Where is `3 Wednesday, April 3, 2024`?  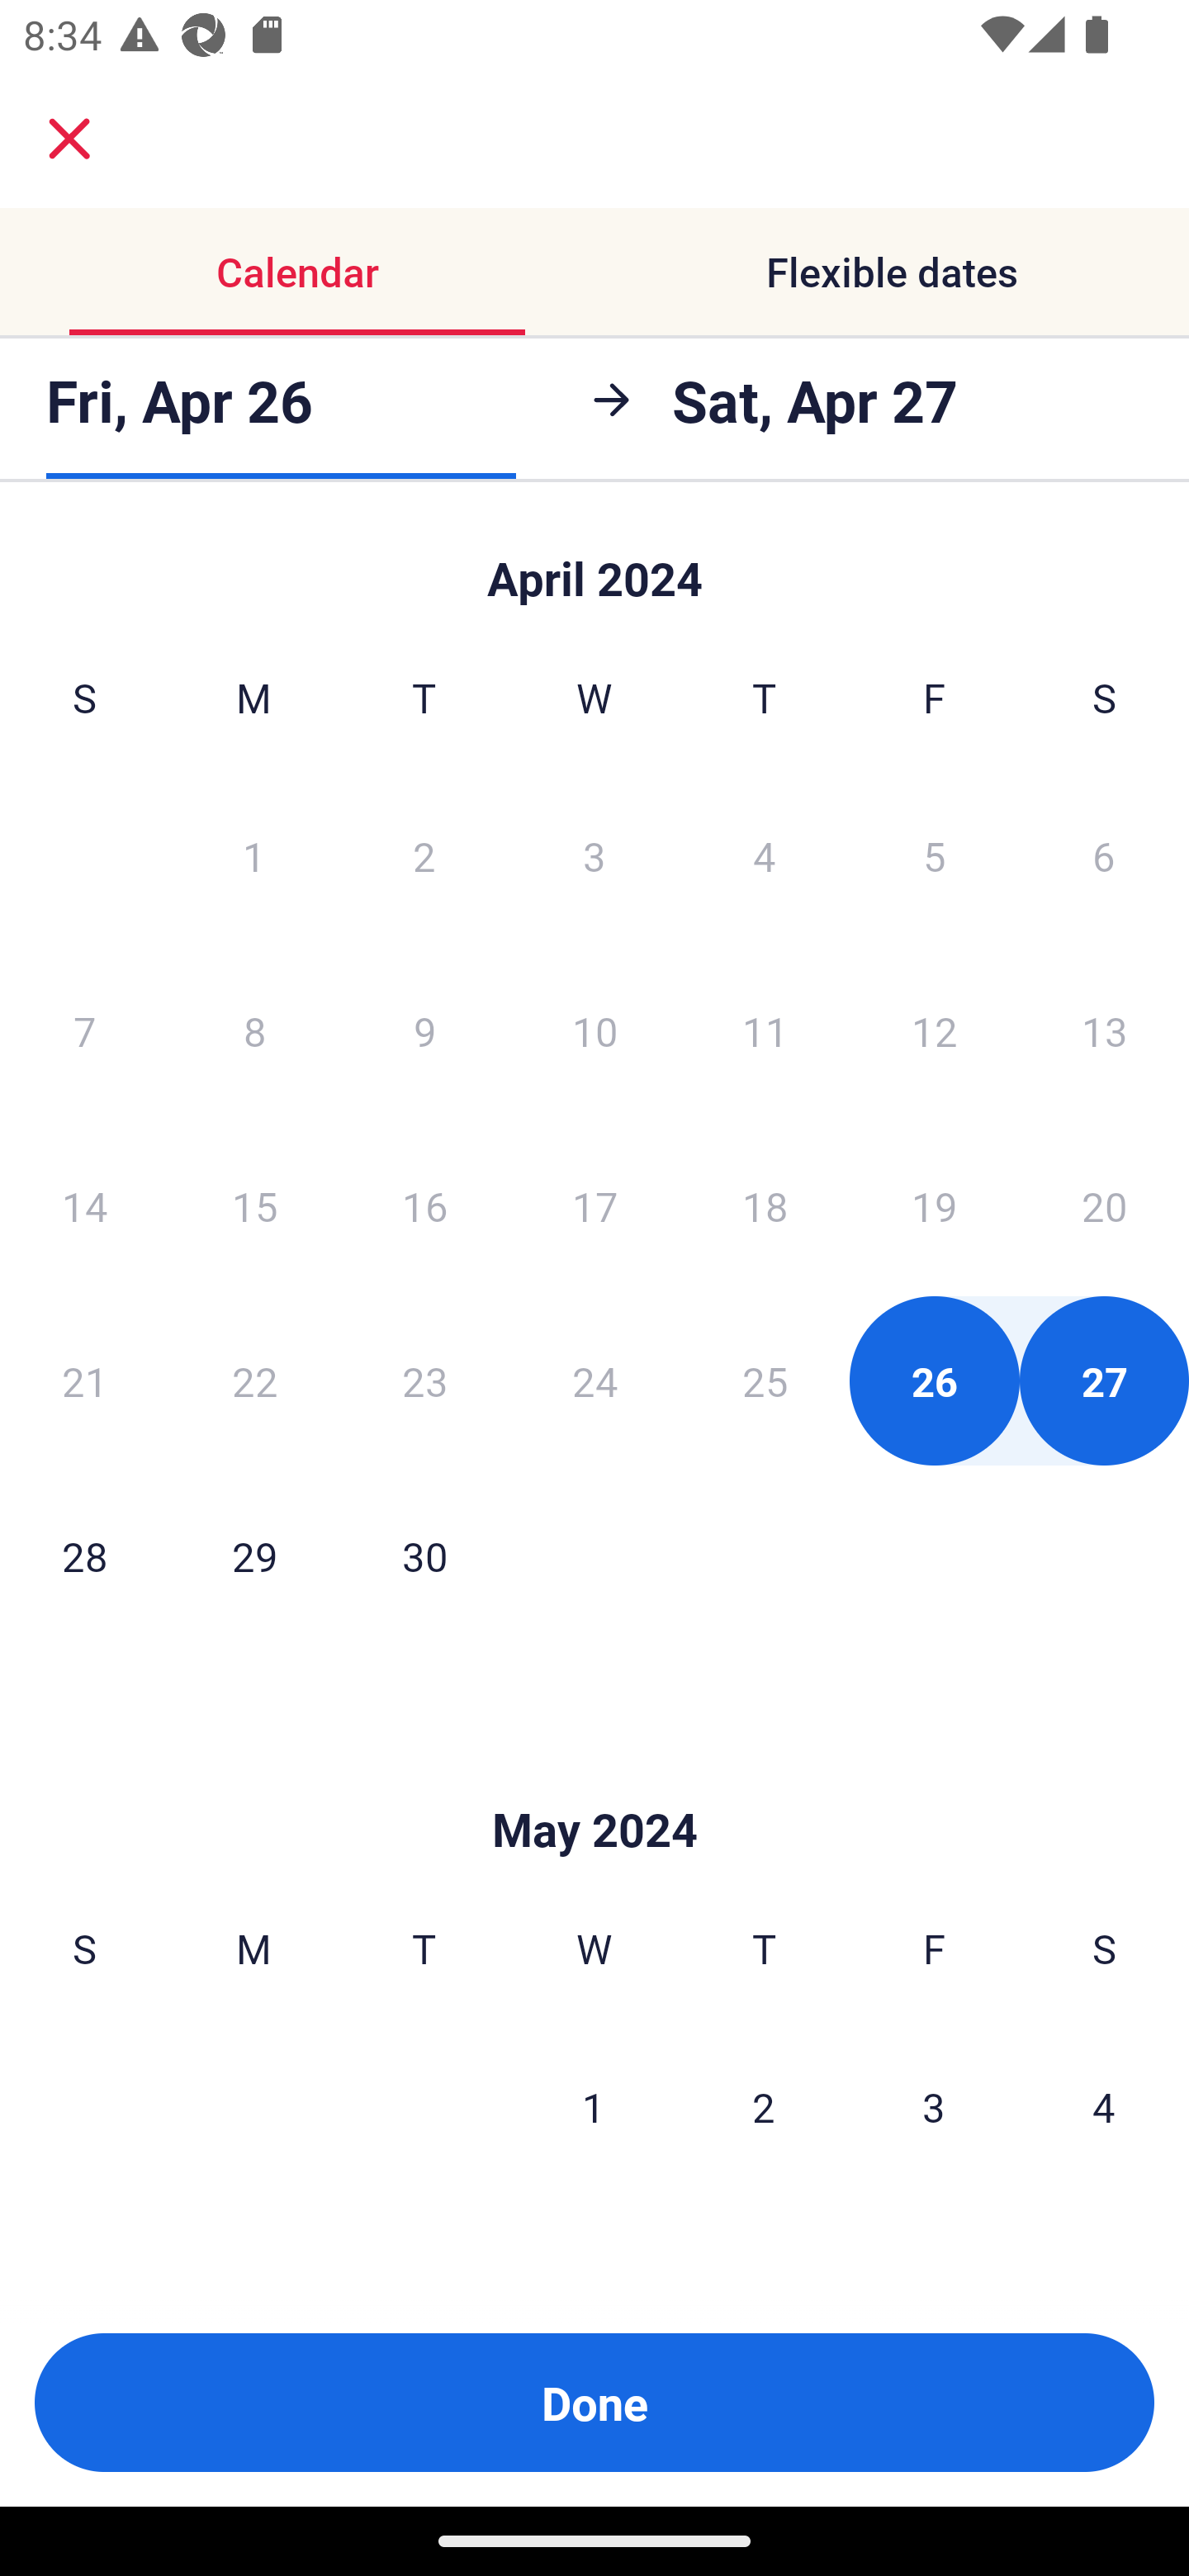
3 Wednesday, April 3, 2024 is located at coordinates (594, 855).